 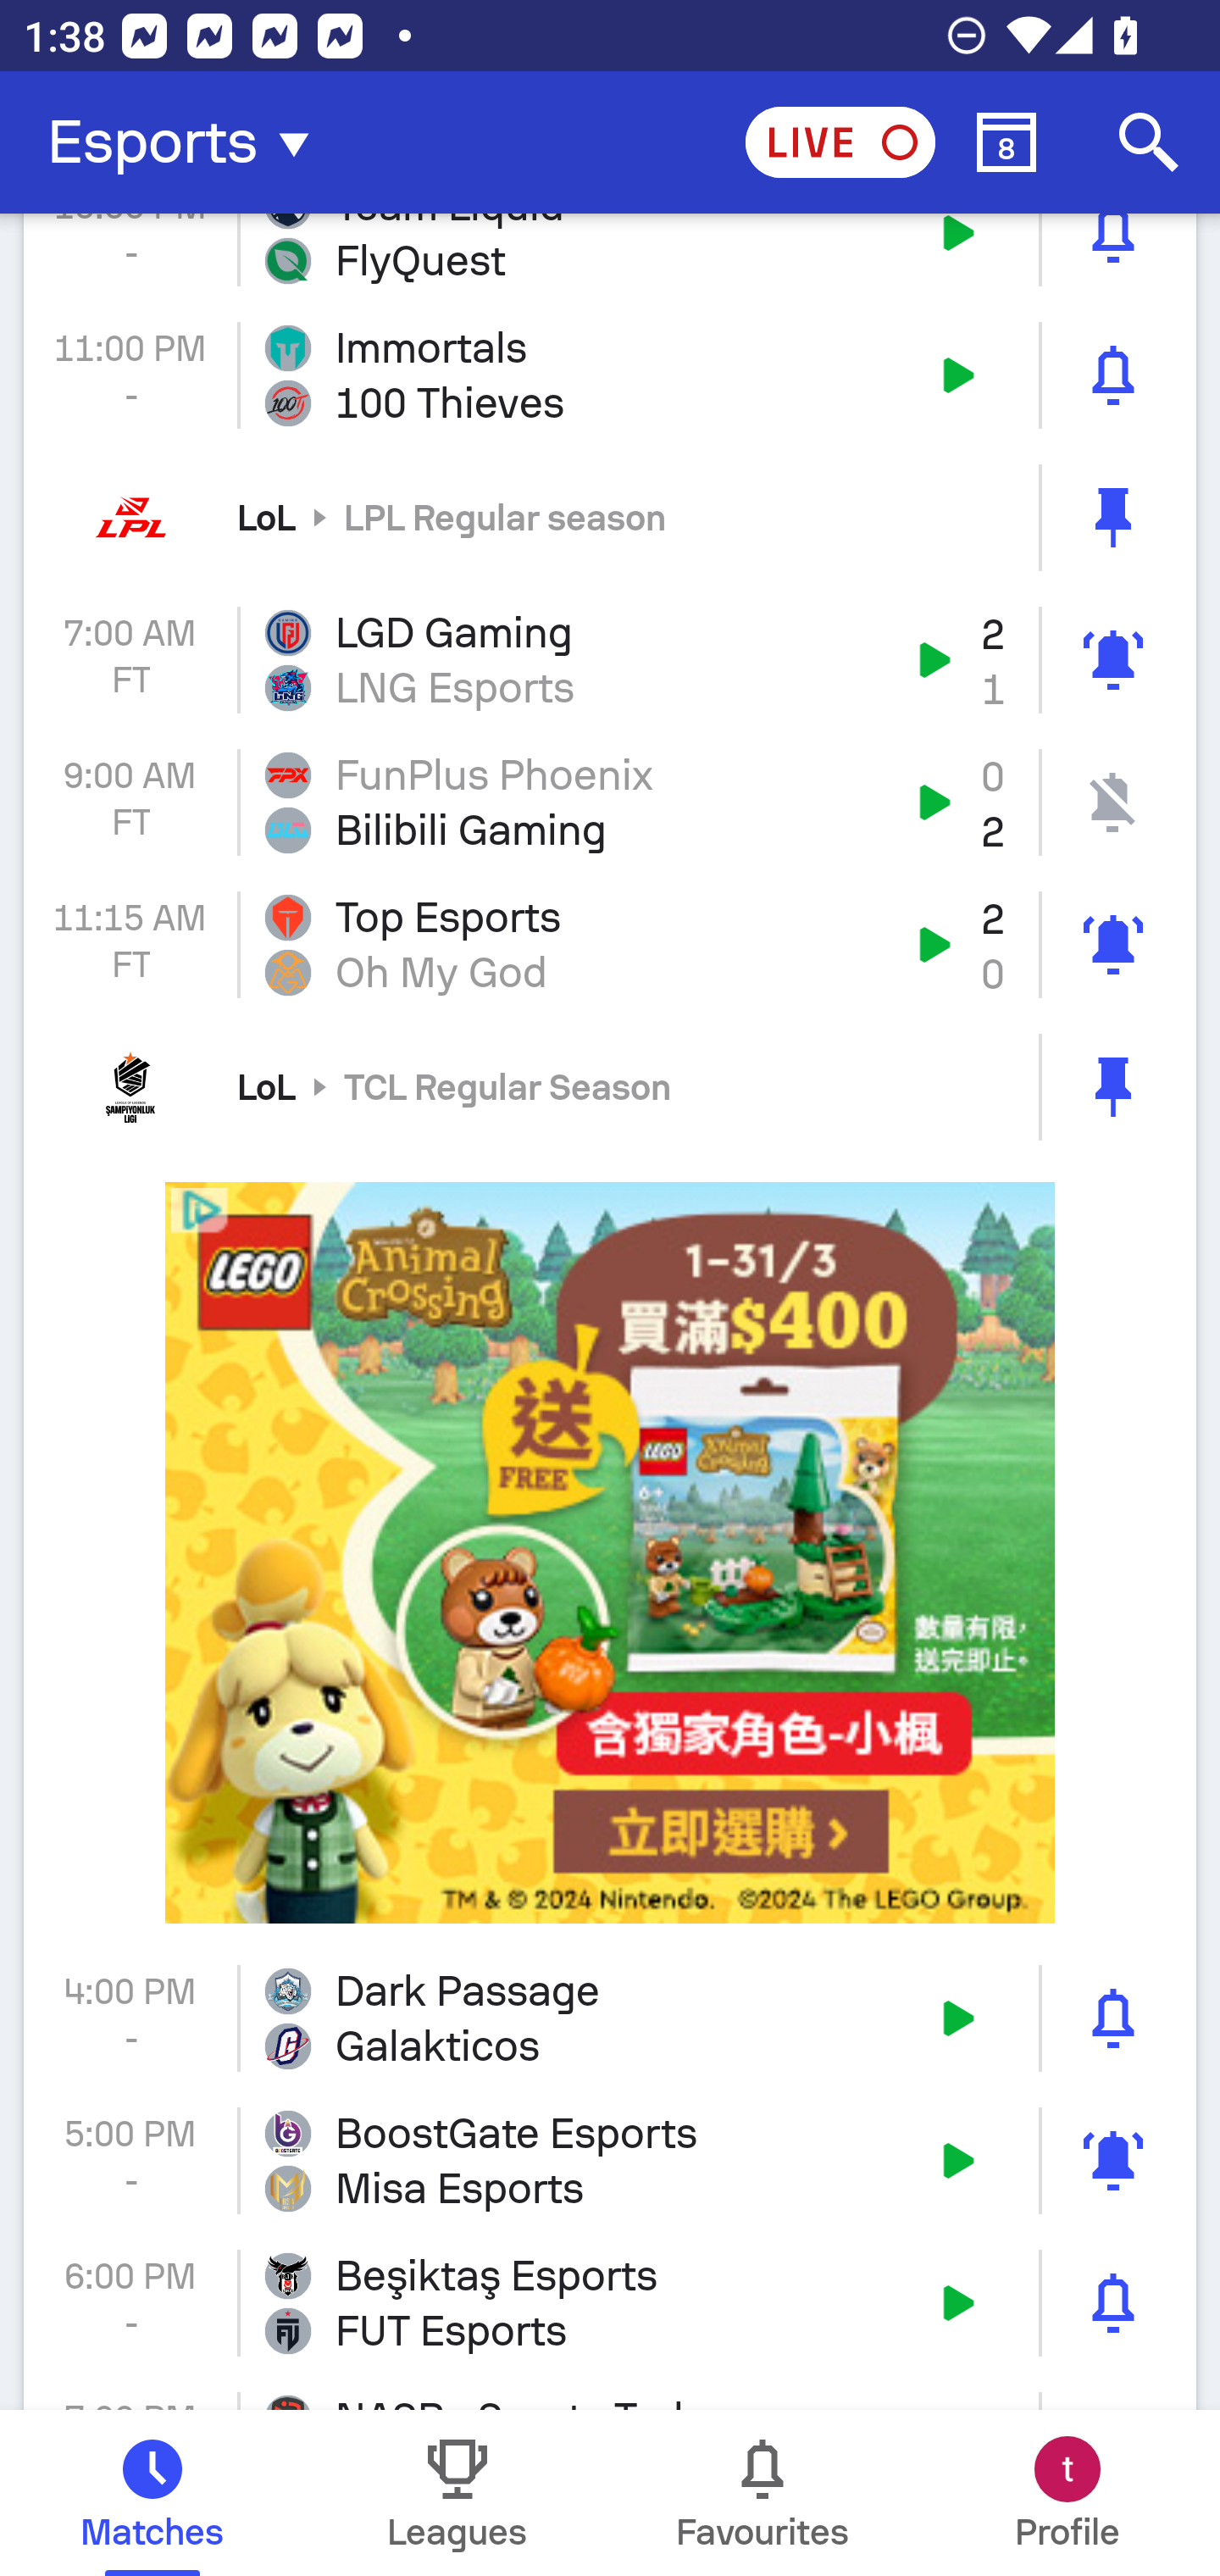 I want to click on Profile, so click(x=1067, y=2493).